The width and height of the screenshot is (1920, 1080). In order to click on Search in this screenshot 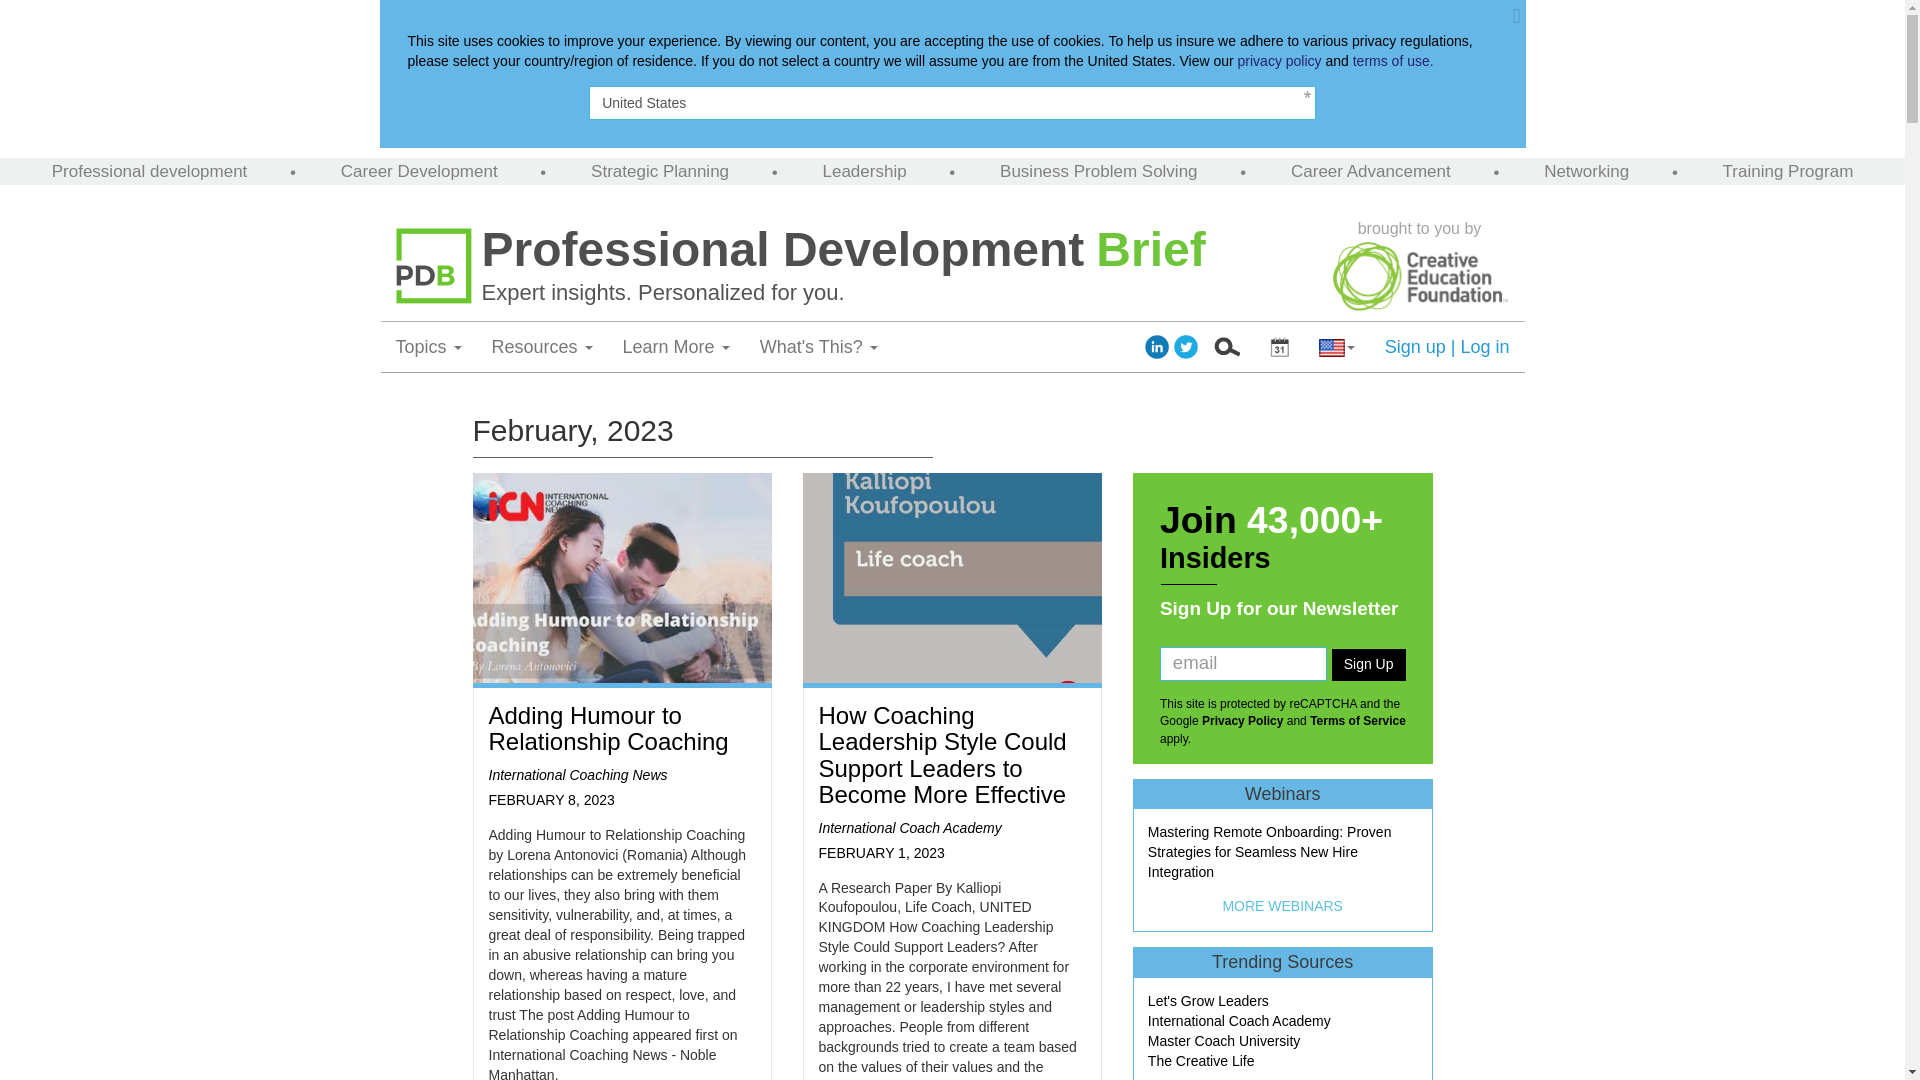, I will do `click(1226, 346)`.